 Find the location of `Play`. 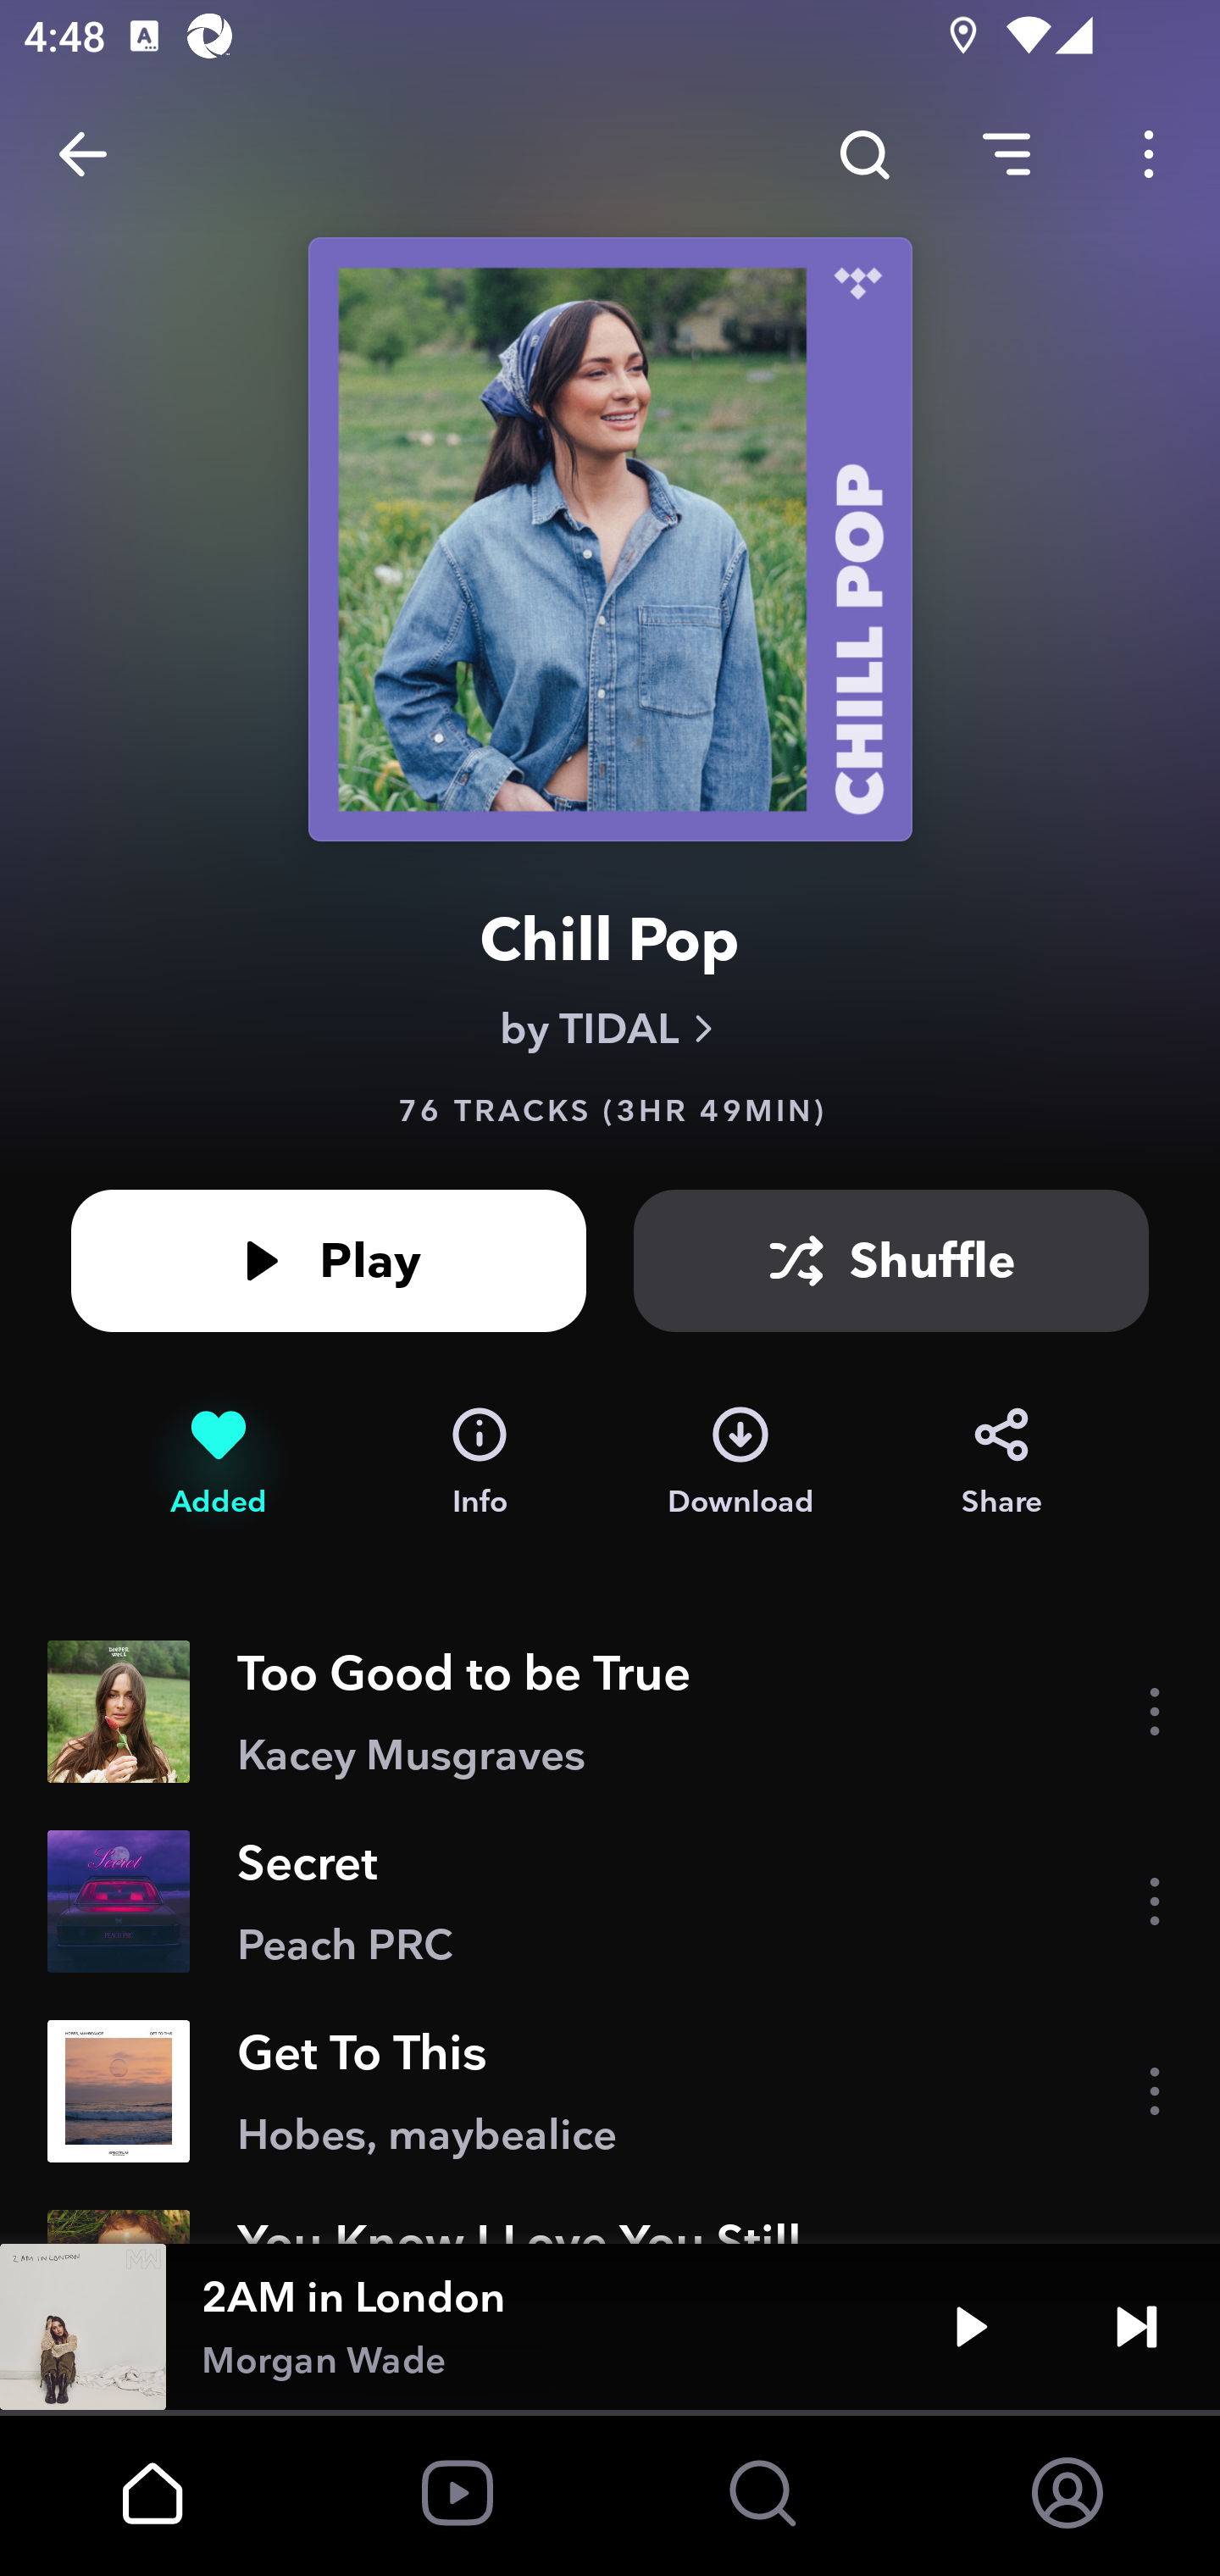

Play is located at coordinates (971, 2327).